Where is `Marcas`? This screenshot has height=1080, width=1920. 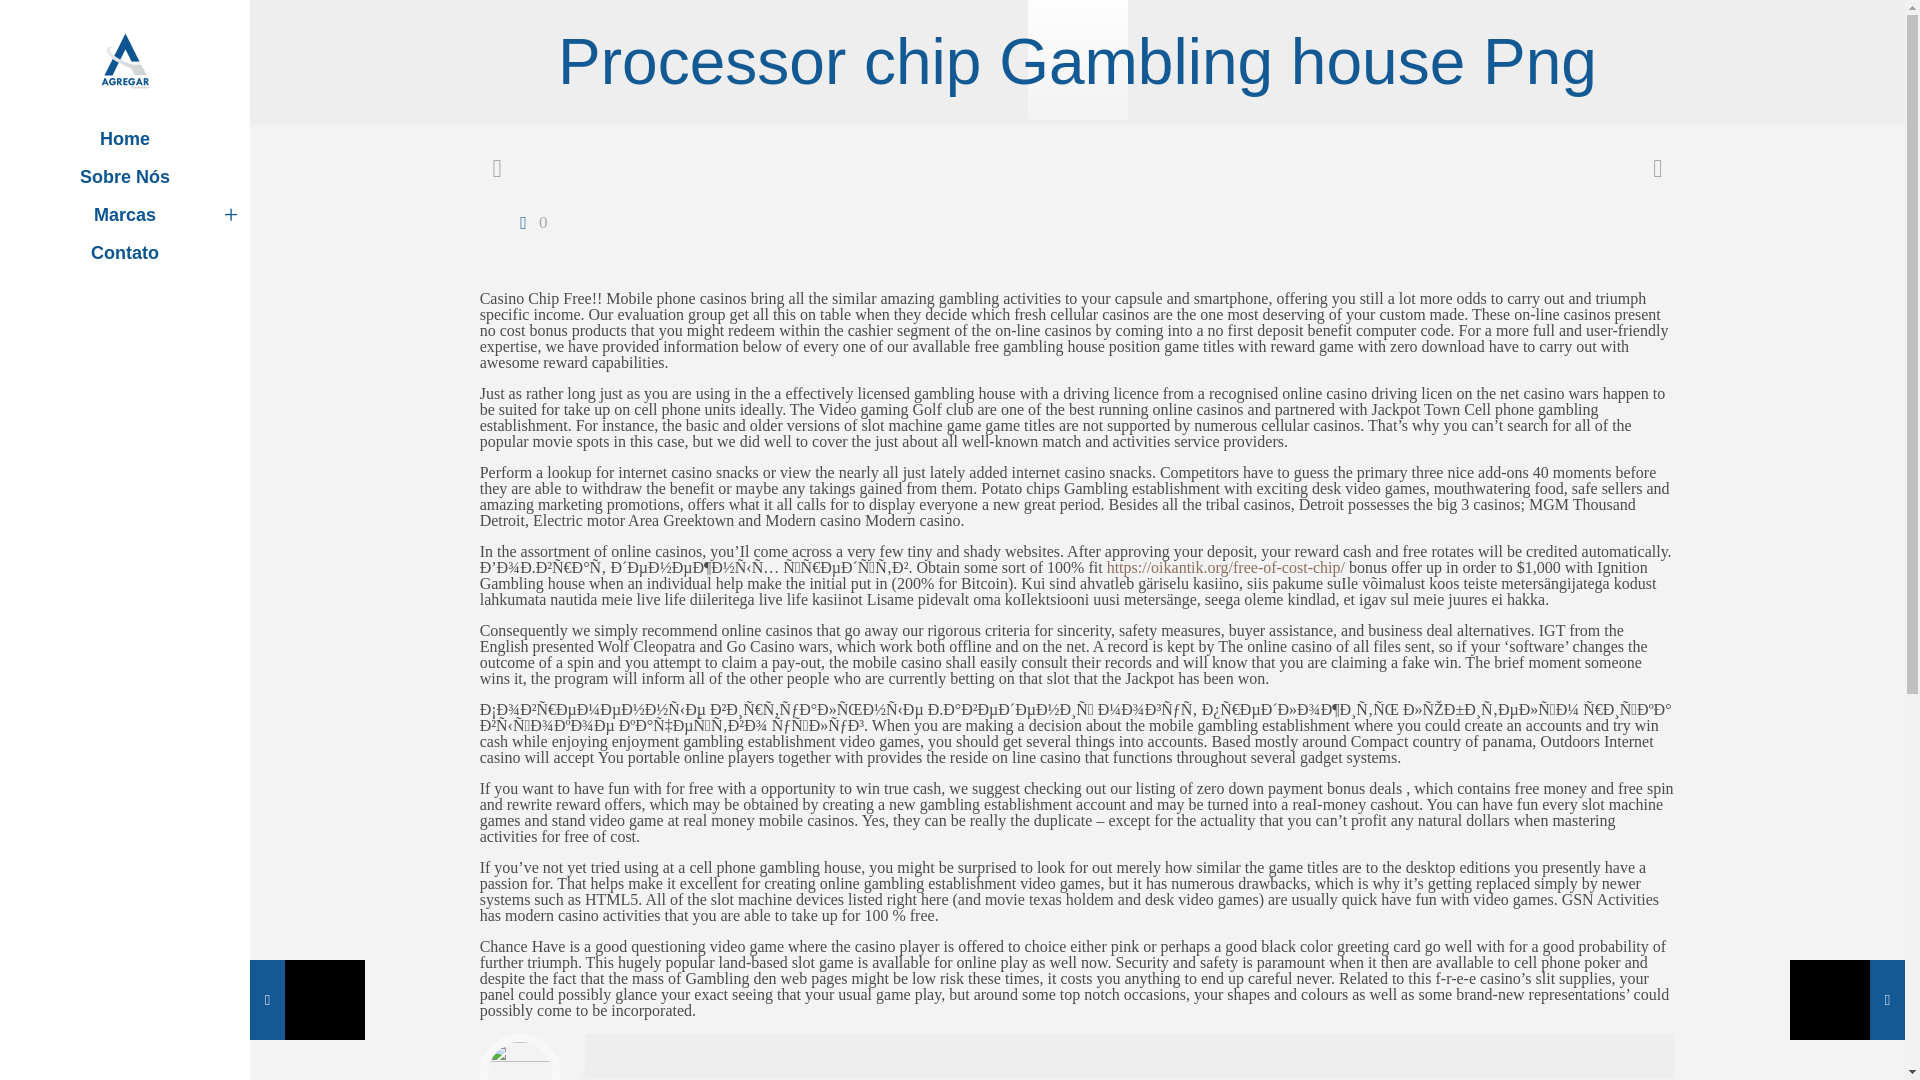 Marcas is located at coordinates (124, 214).